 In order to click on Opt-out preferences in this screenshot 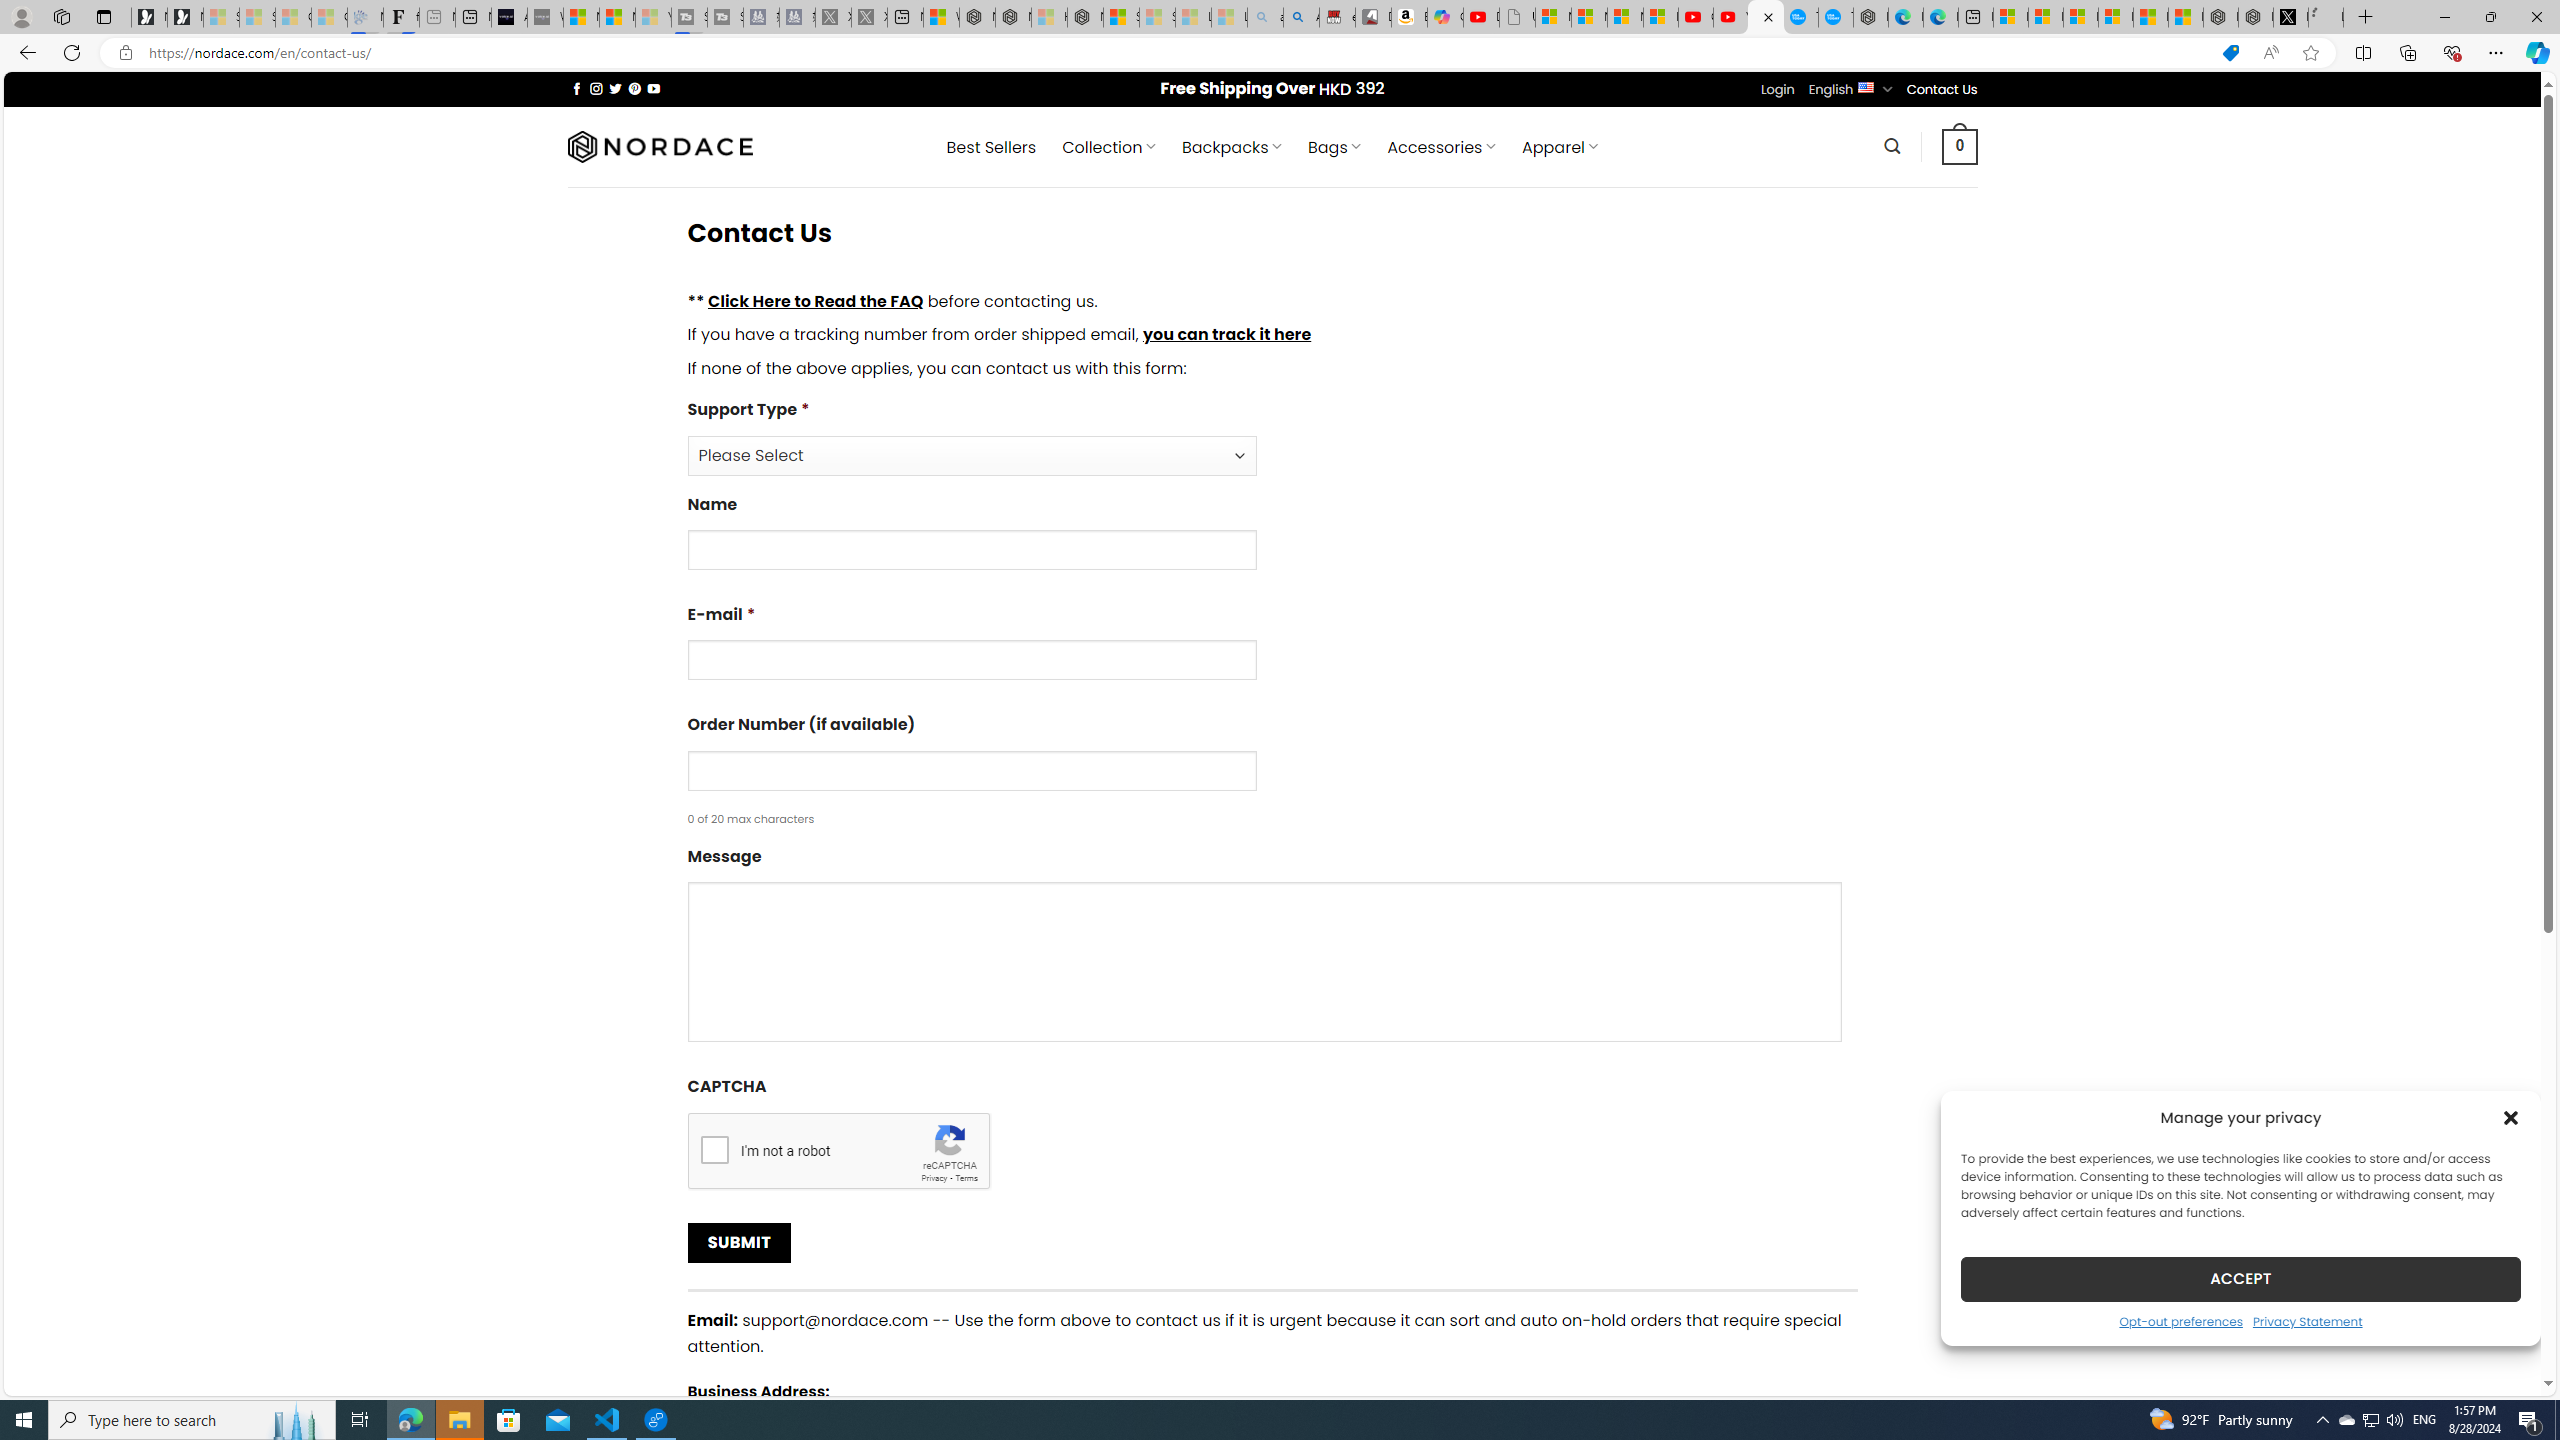, I will do `click(2180, 1320)`.